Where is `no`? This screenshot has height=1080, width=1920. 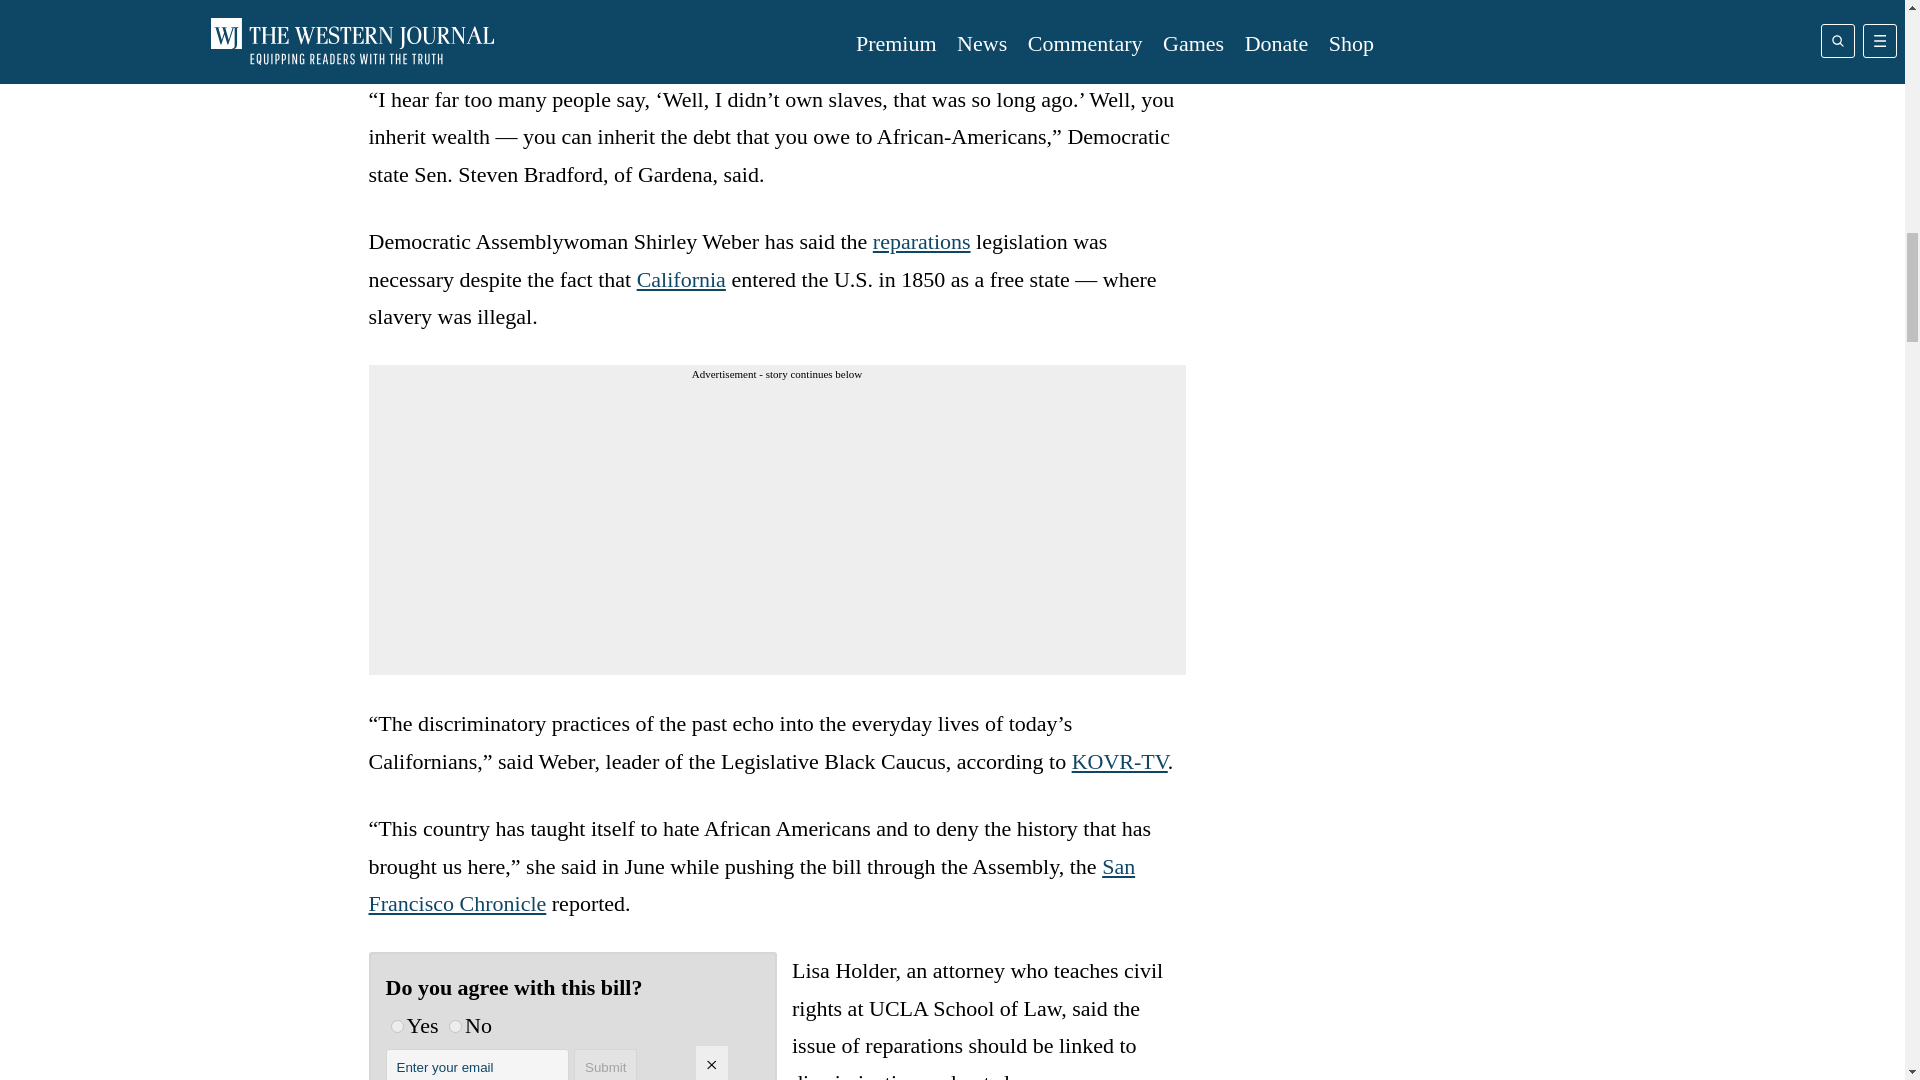
no is located at coordinates (456, 1026).